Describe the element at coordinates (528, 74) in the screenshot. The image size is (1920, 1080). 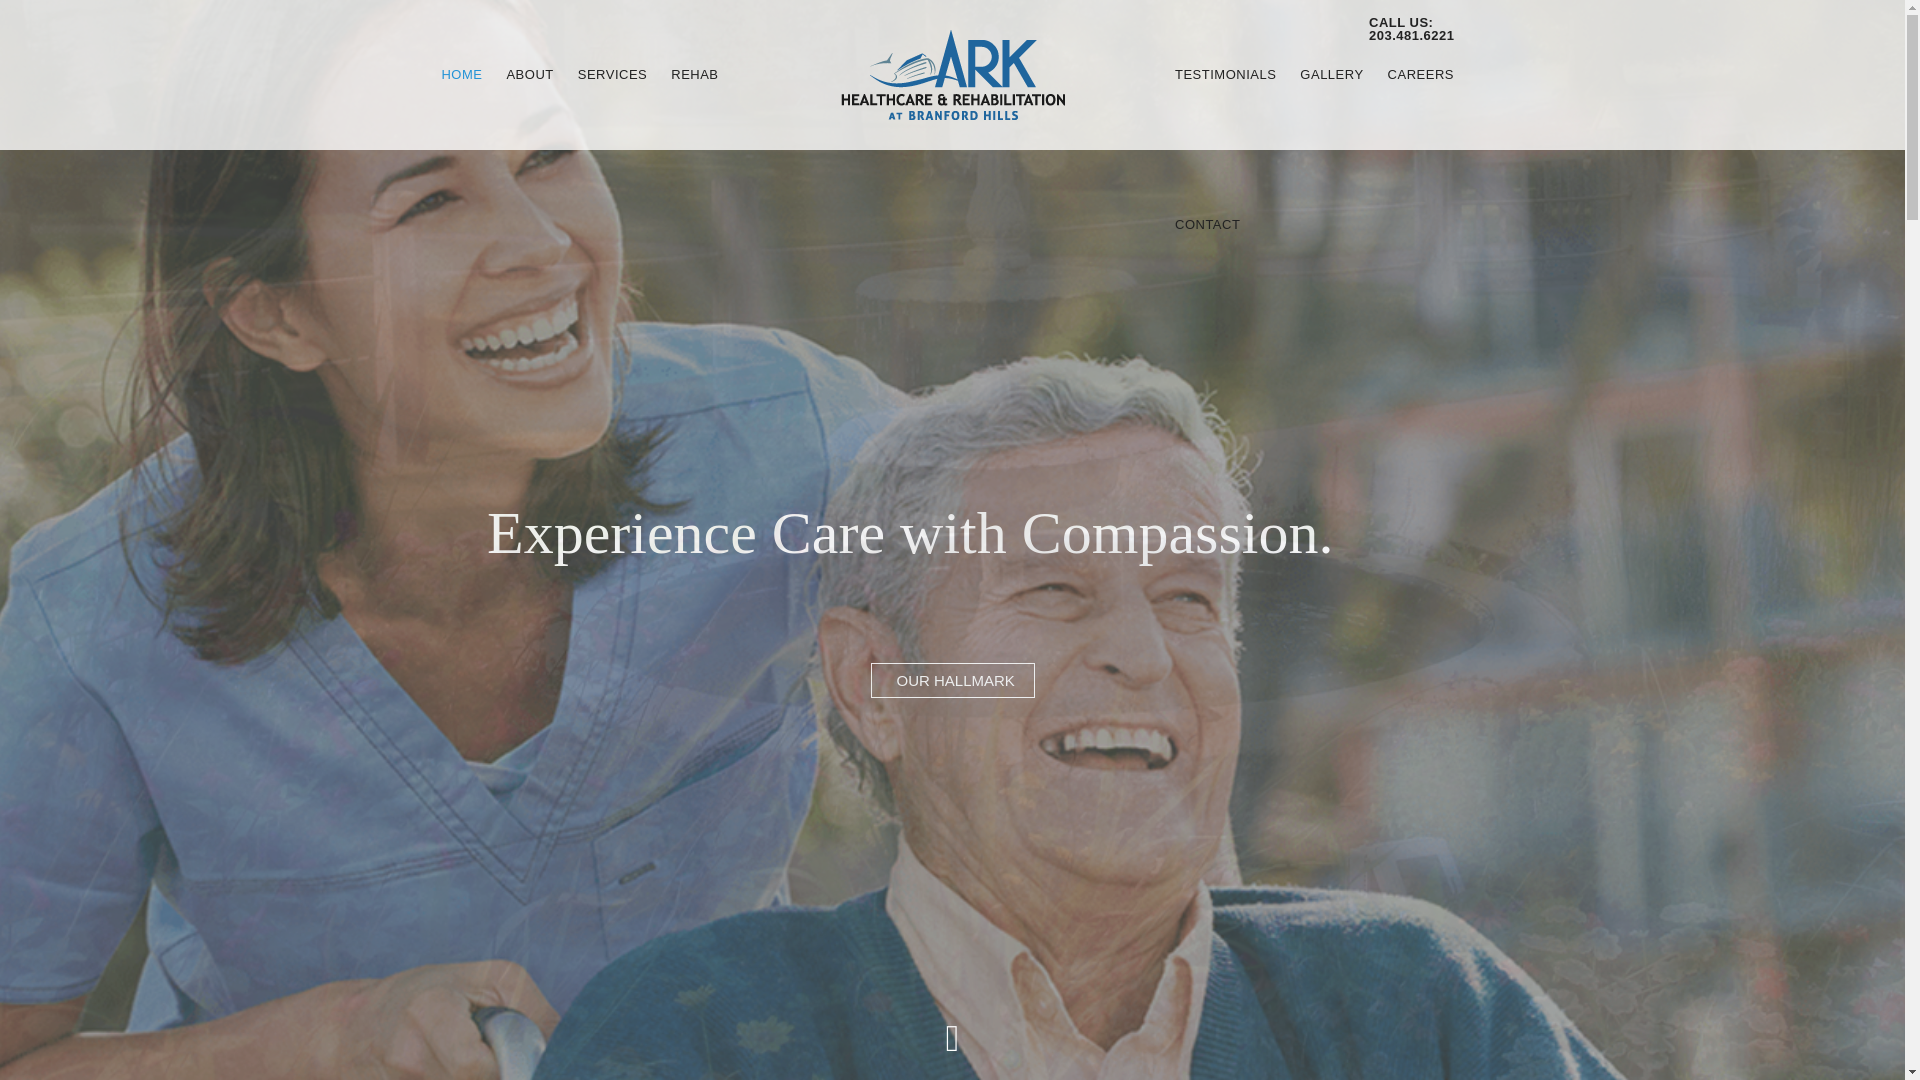
I see `About` at that location.